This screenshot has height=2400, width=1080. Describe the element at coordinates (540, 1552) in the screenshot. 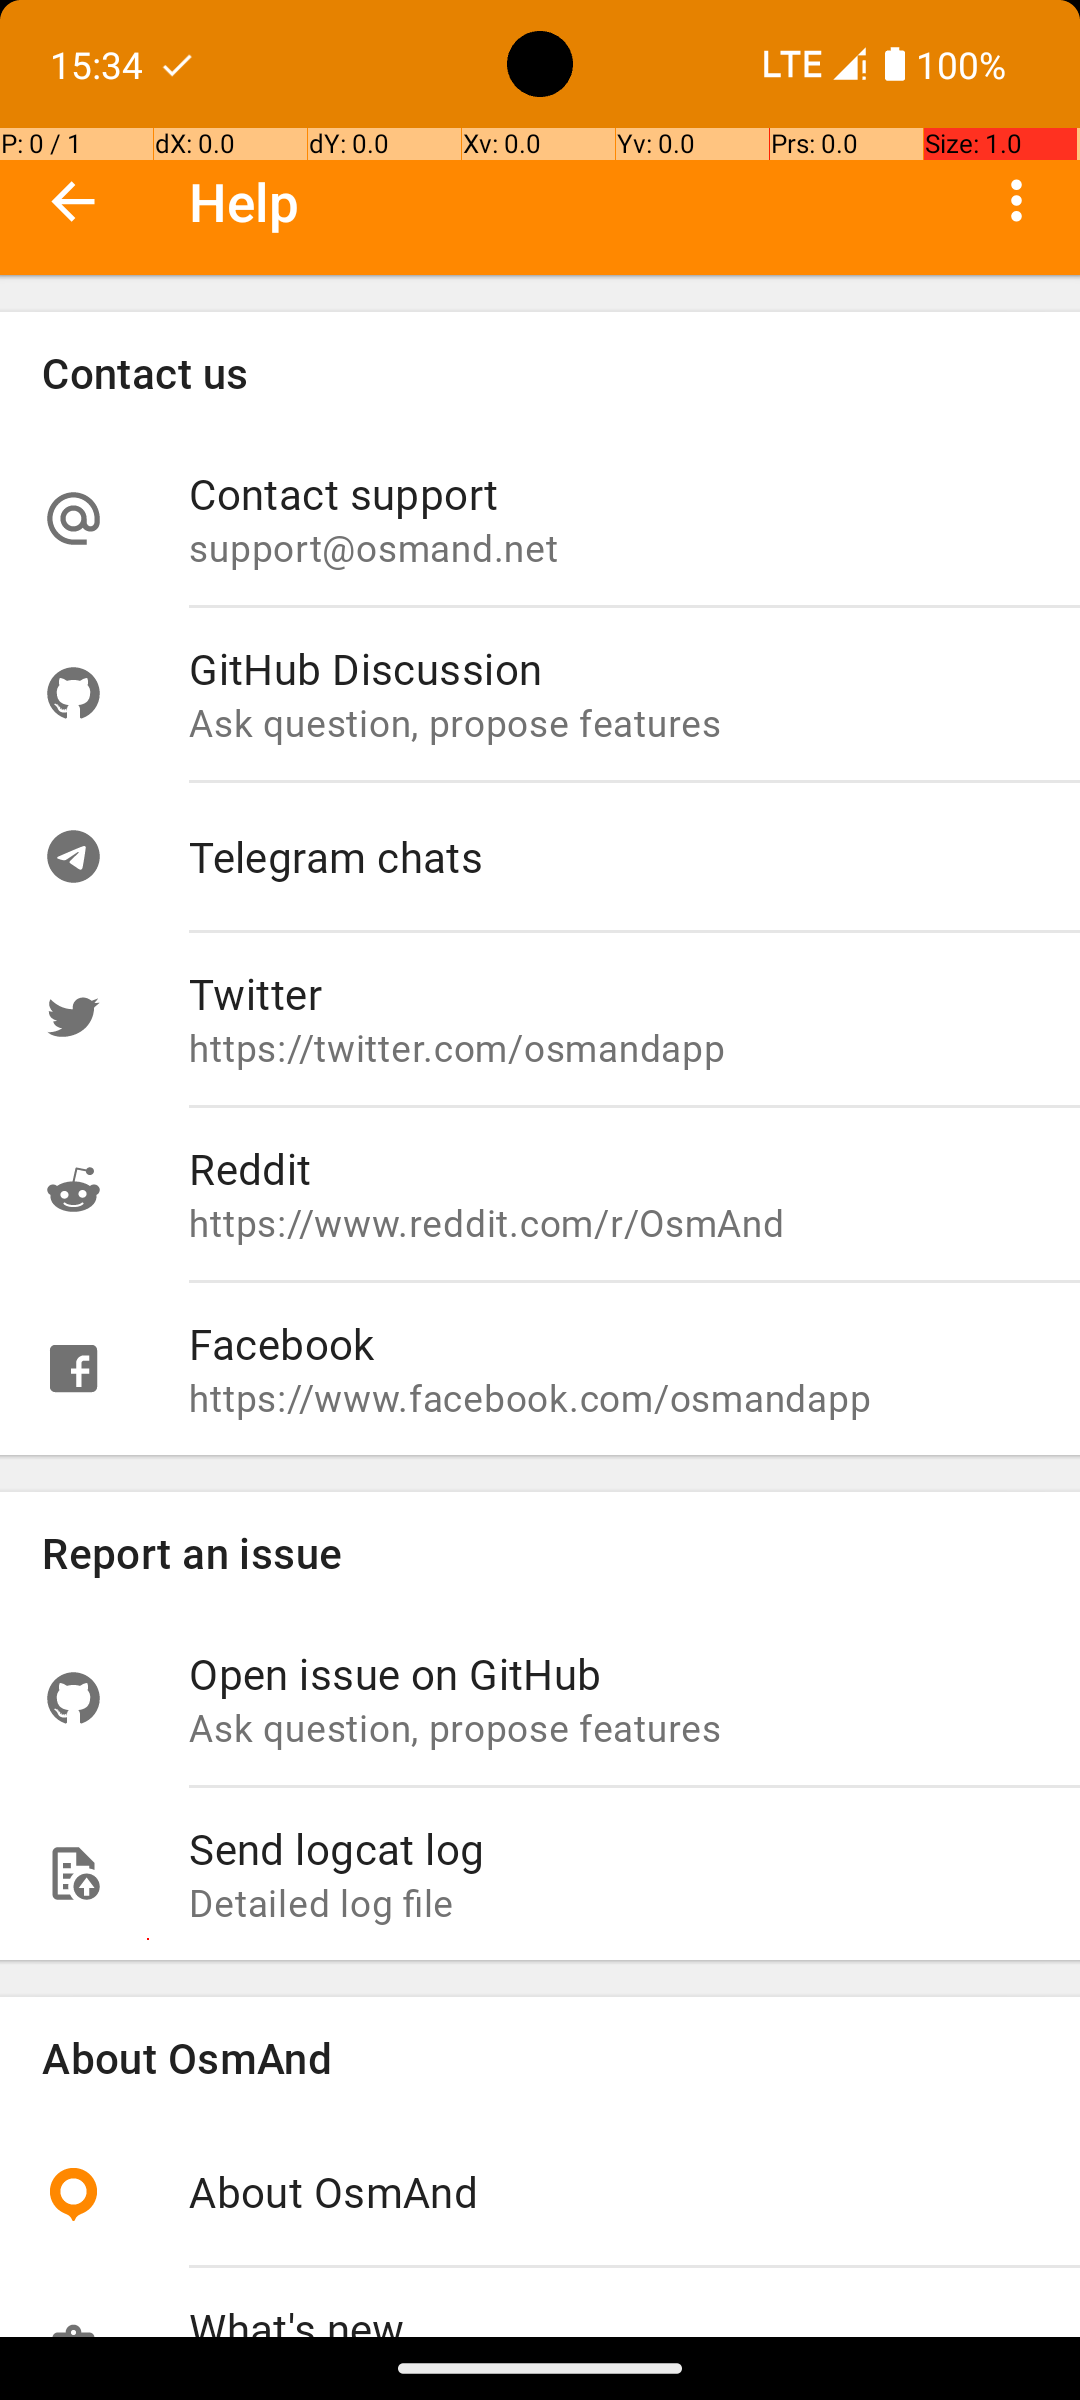

I see `Report an issue` at that location.